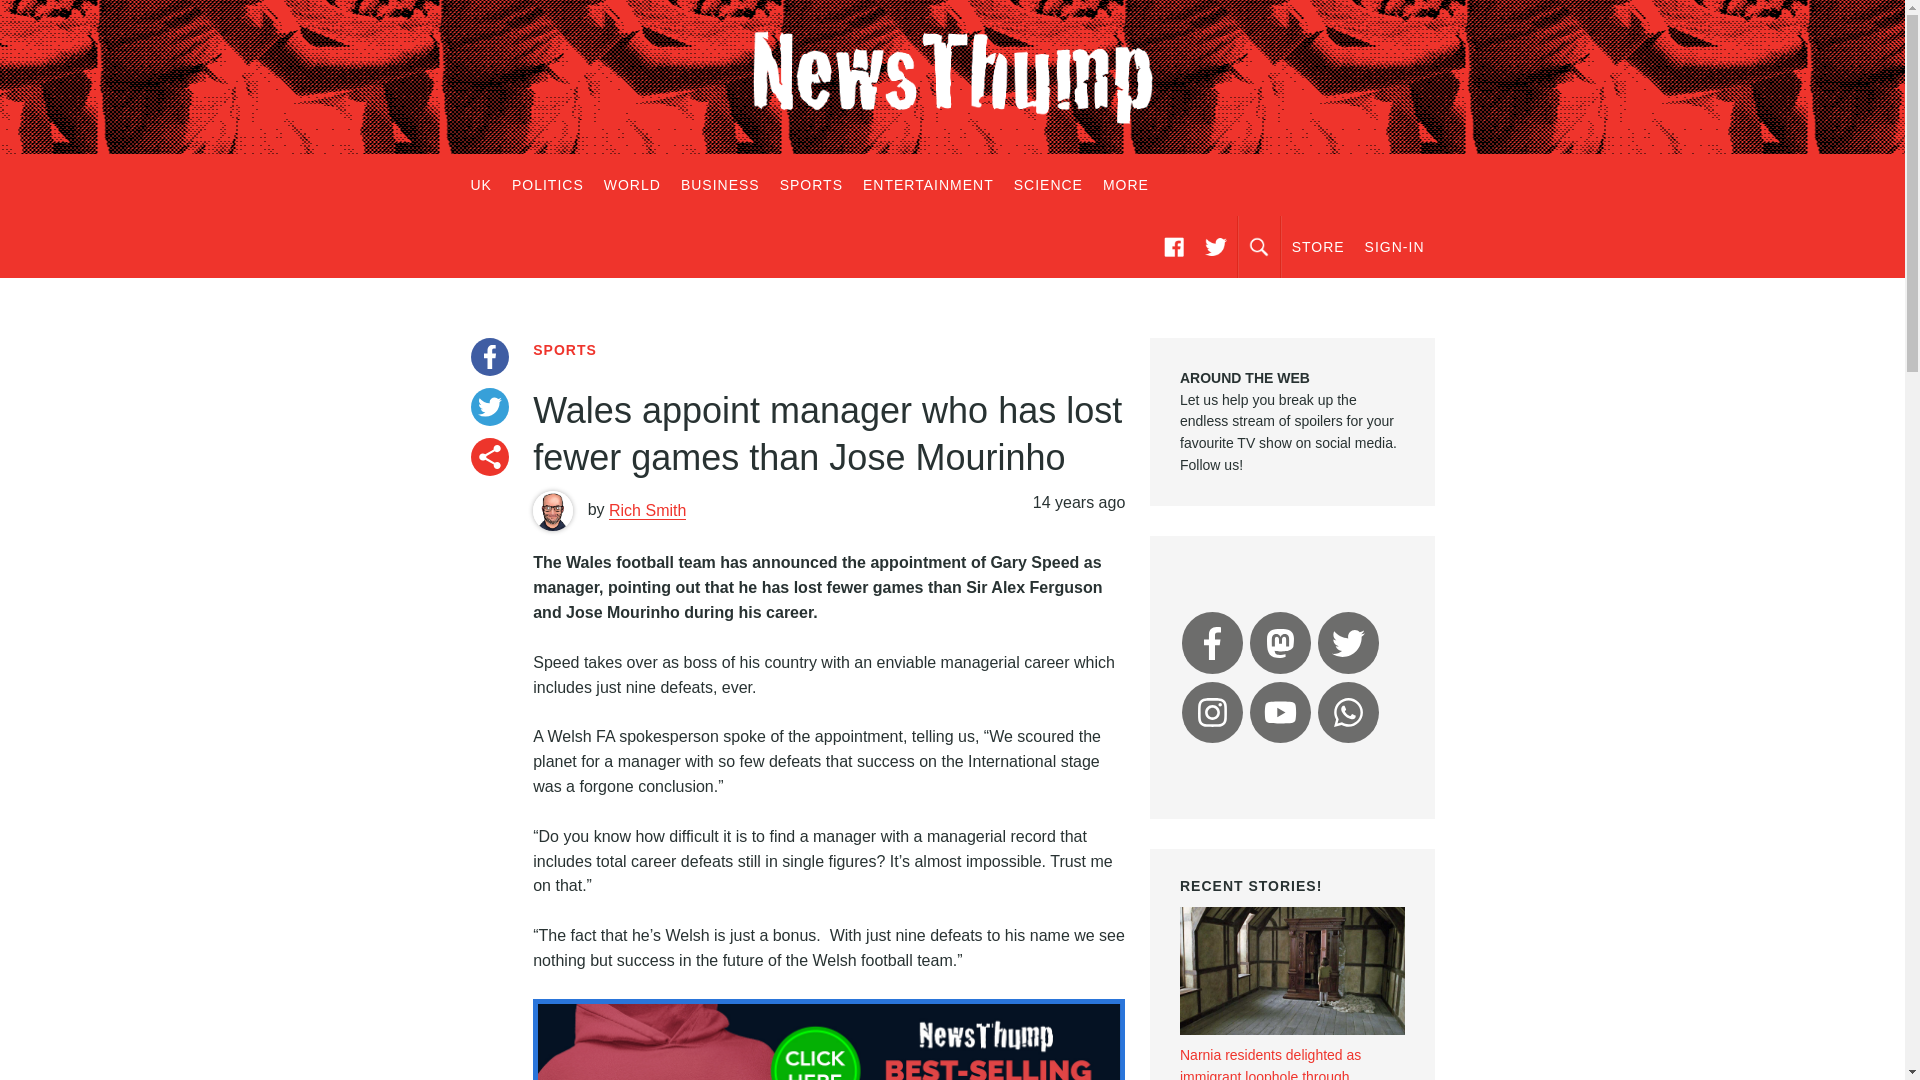 The image size is (1920, 1080). Describe the element at coordinates (952, 77) in the screenshot. I see `NewsThump` at that location.